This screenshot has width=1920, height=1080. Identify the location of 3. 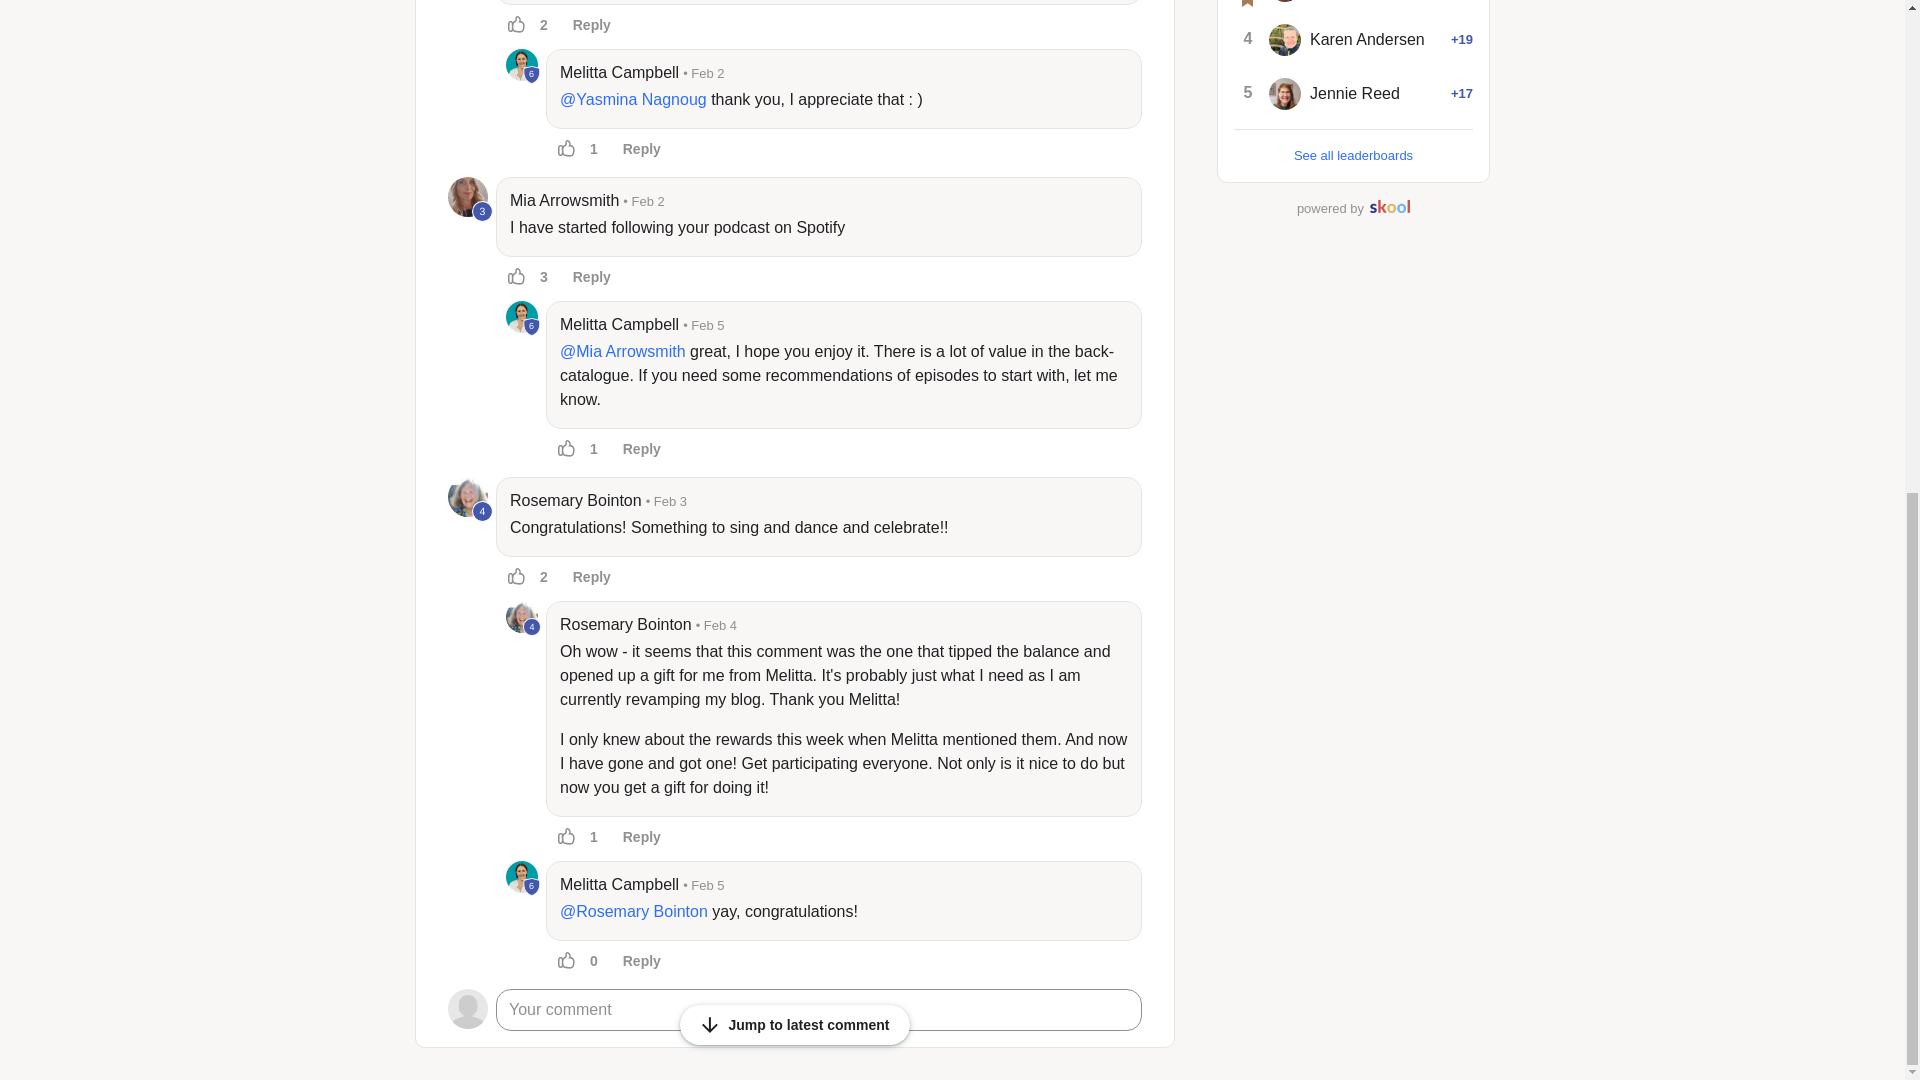
(482, 211).